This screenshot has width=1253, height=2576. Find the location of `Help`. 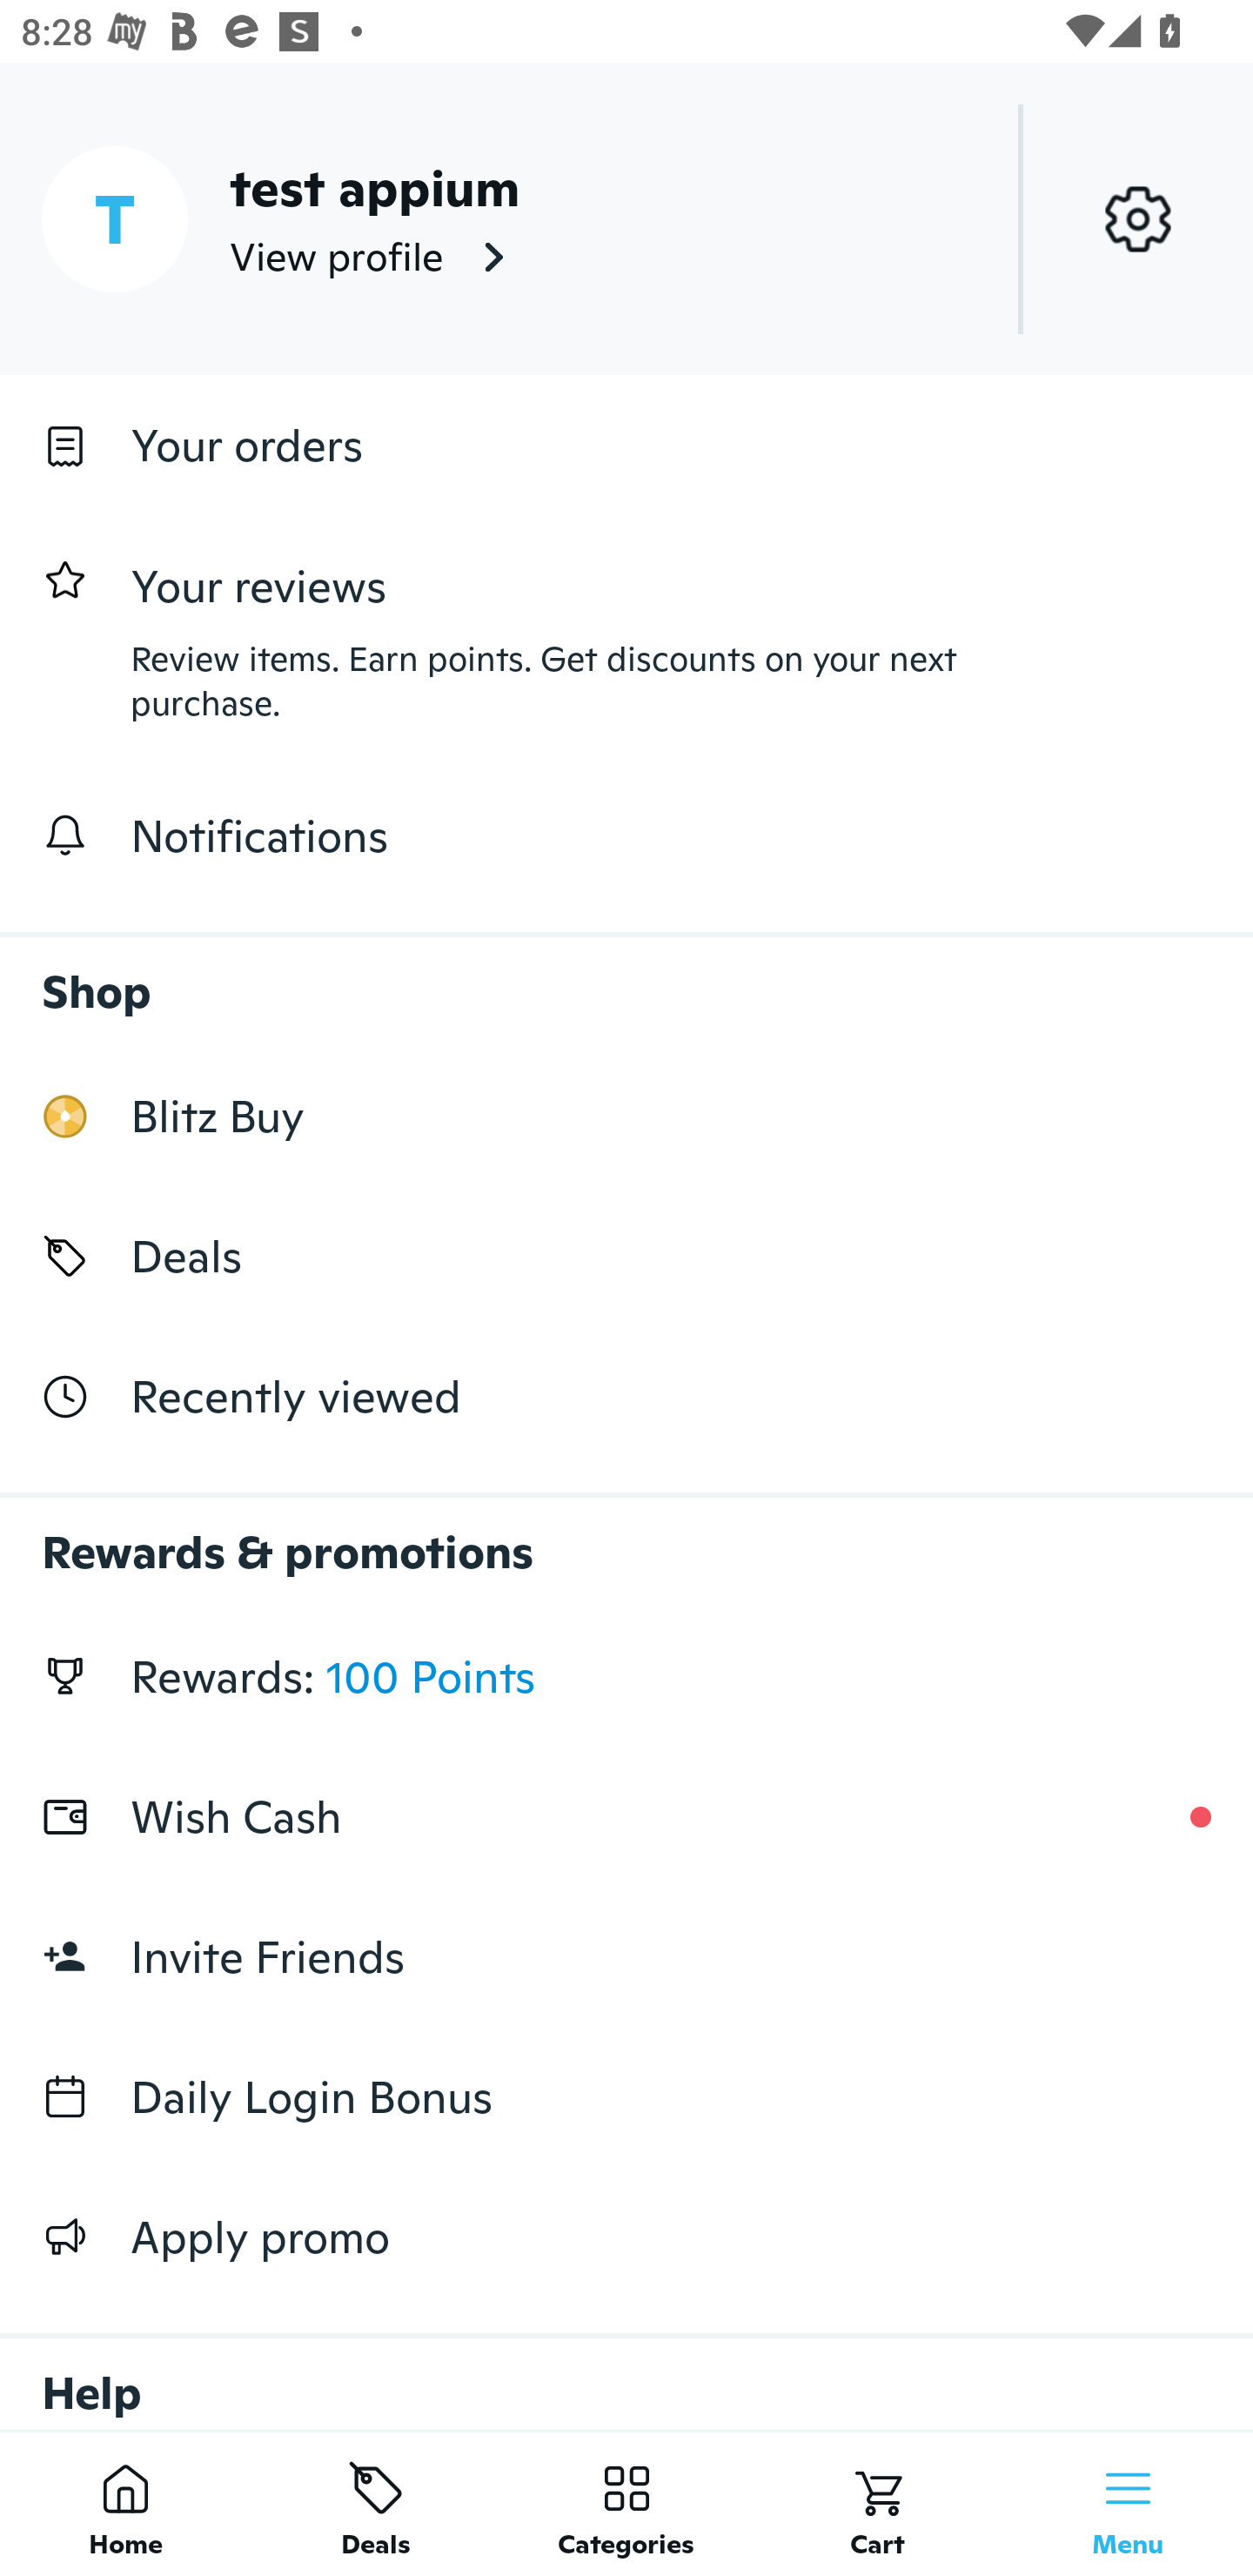

Help is located at coordinates (626, 2369).